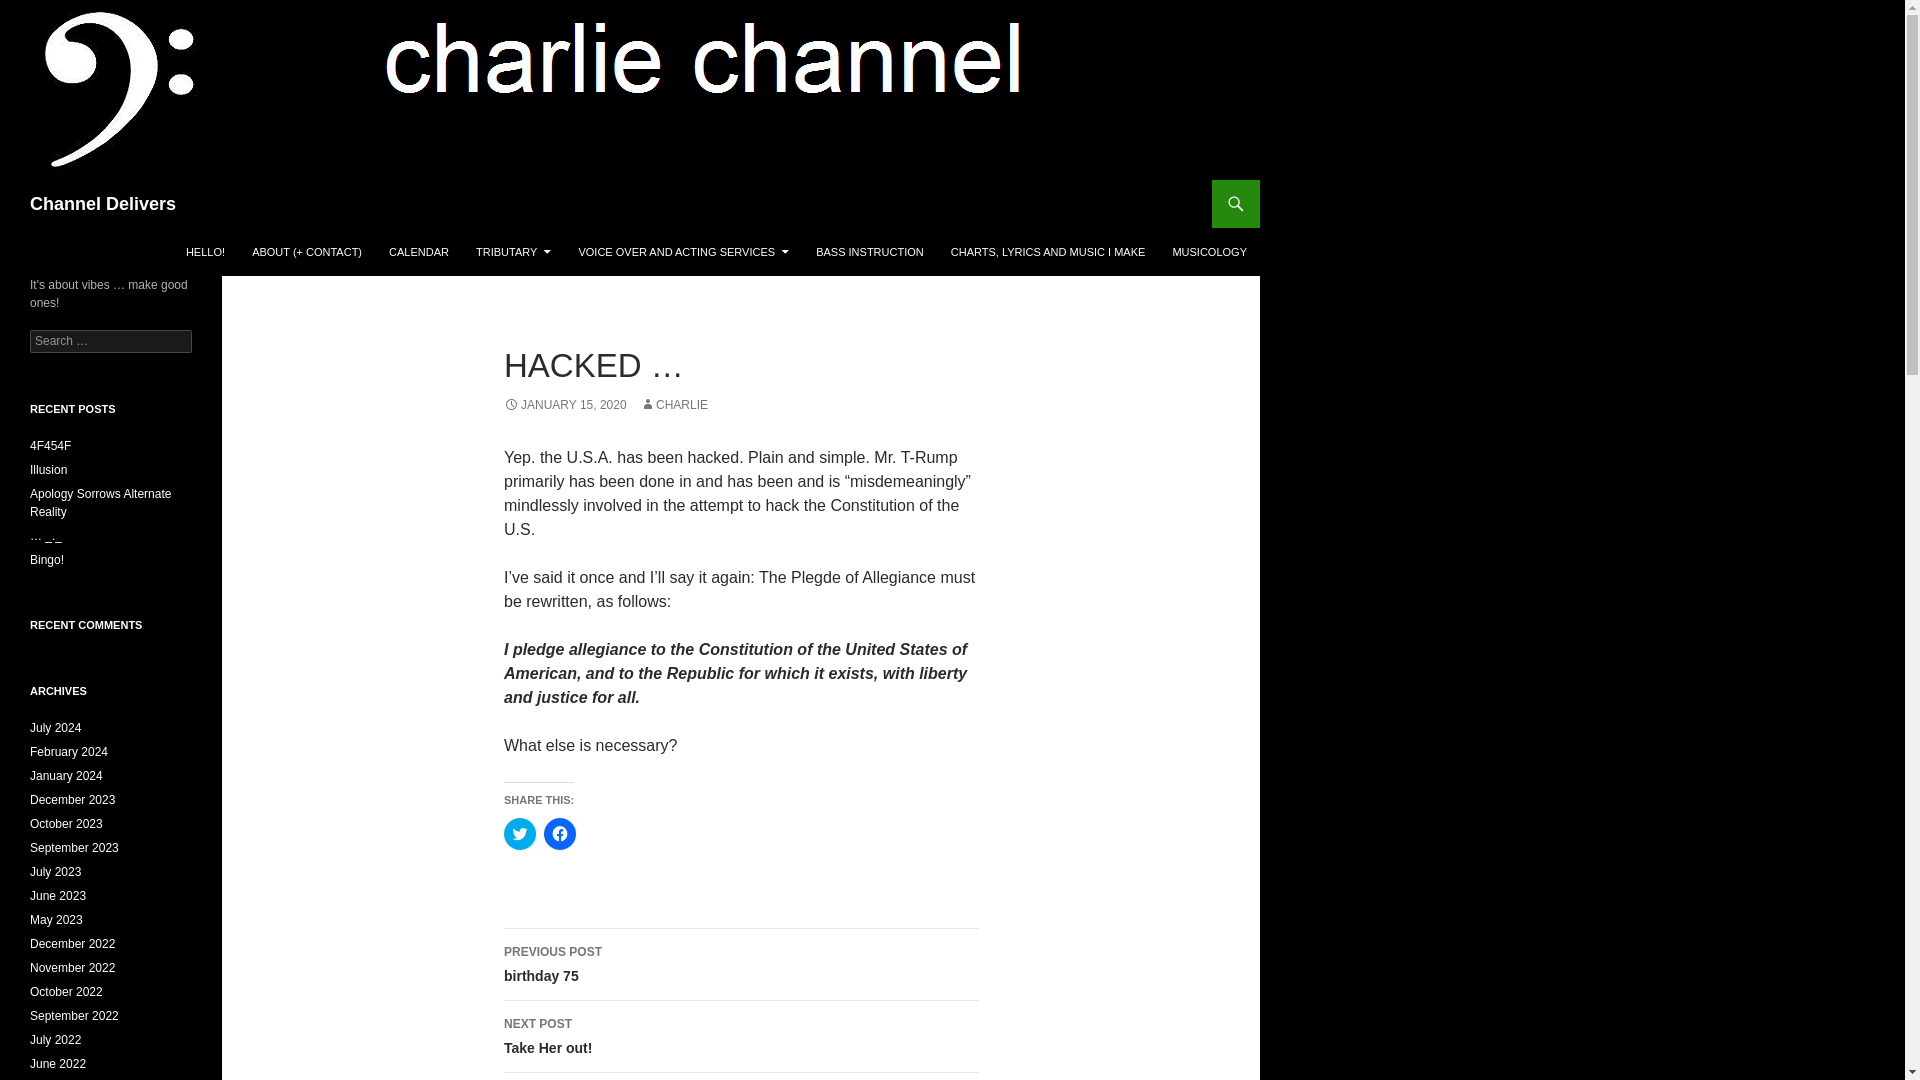  What do you see at coordinates (74, 848) in the screenshot?
I see `September 2023` at bounding box center [74, 848].